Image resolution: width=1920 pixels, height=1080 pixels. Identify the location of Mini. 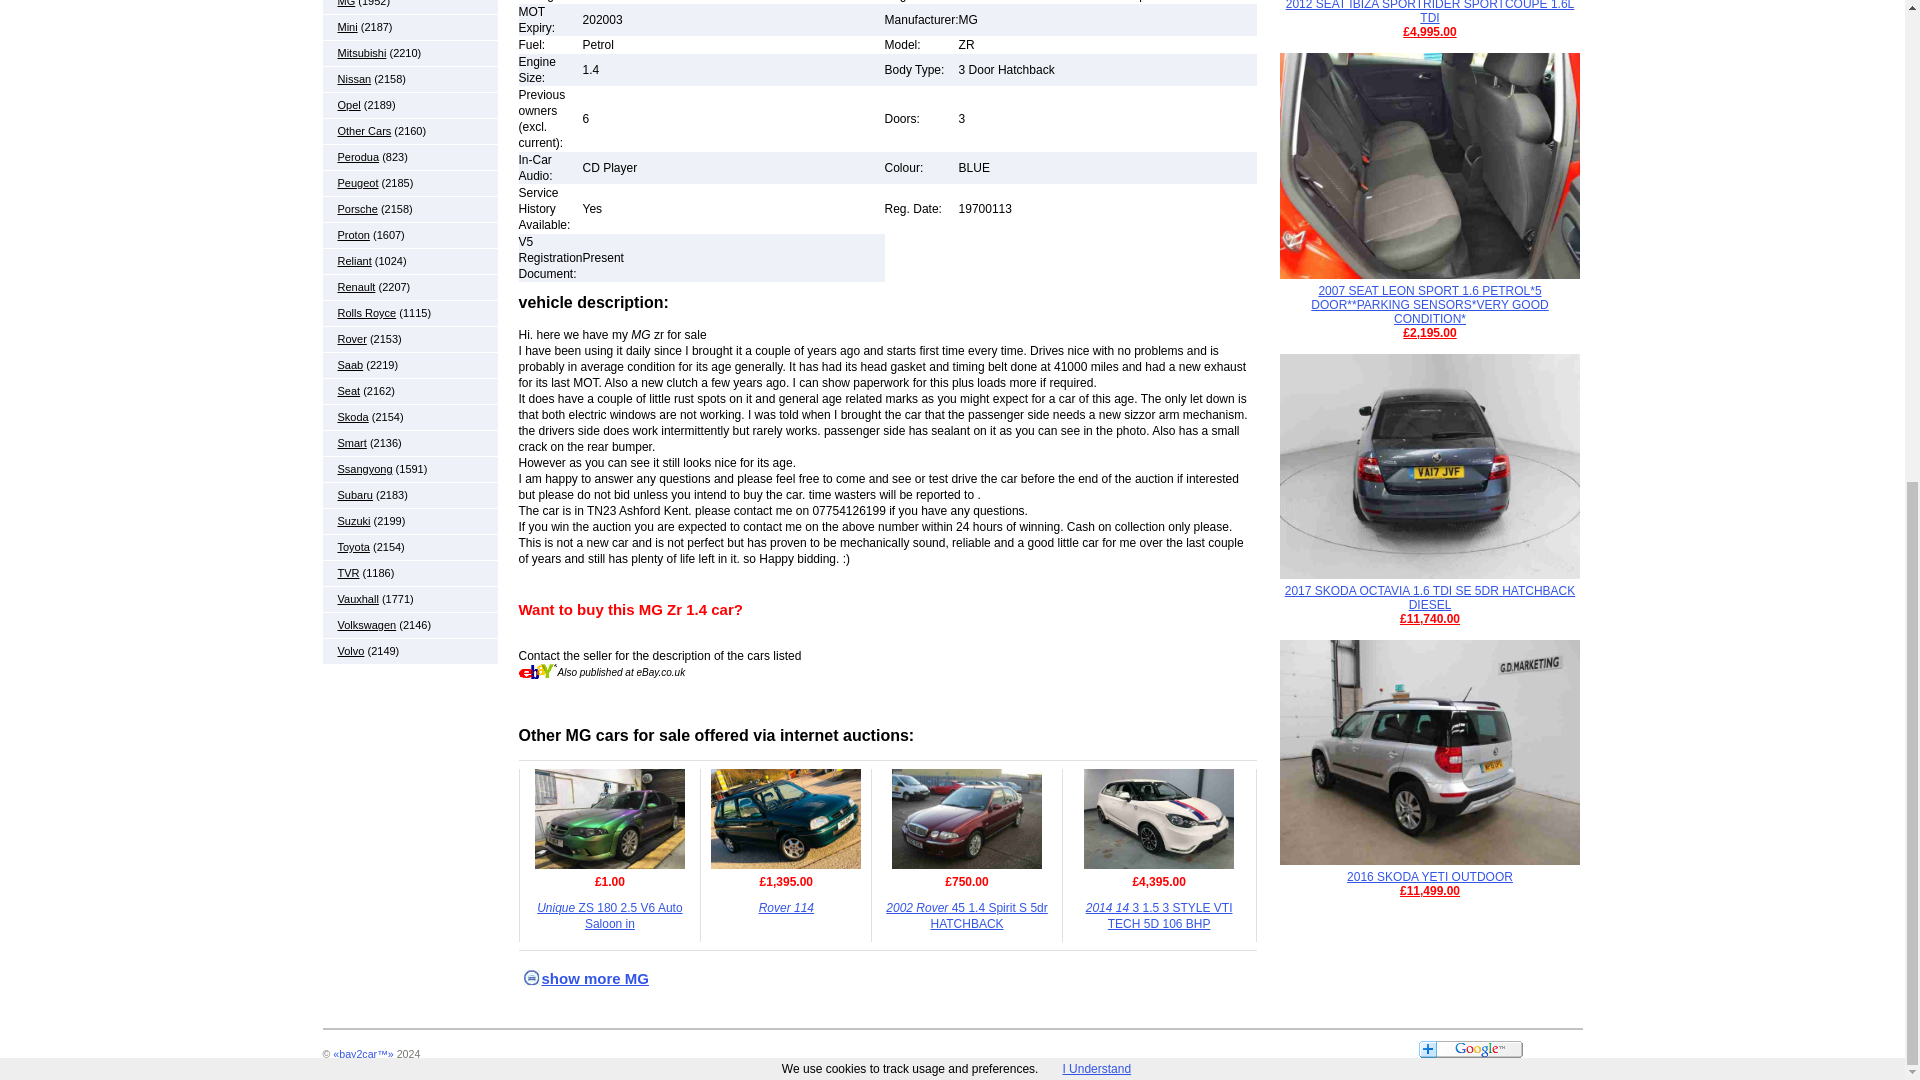
(347, 26).